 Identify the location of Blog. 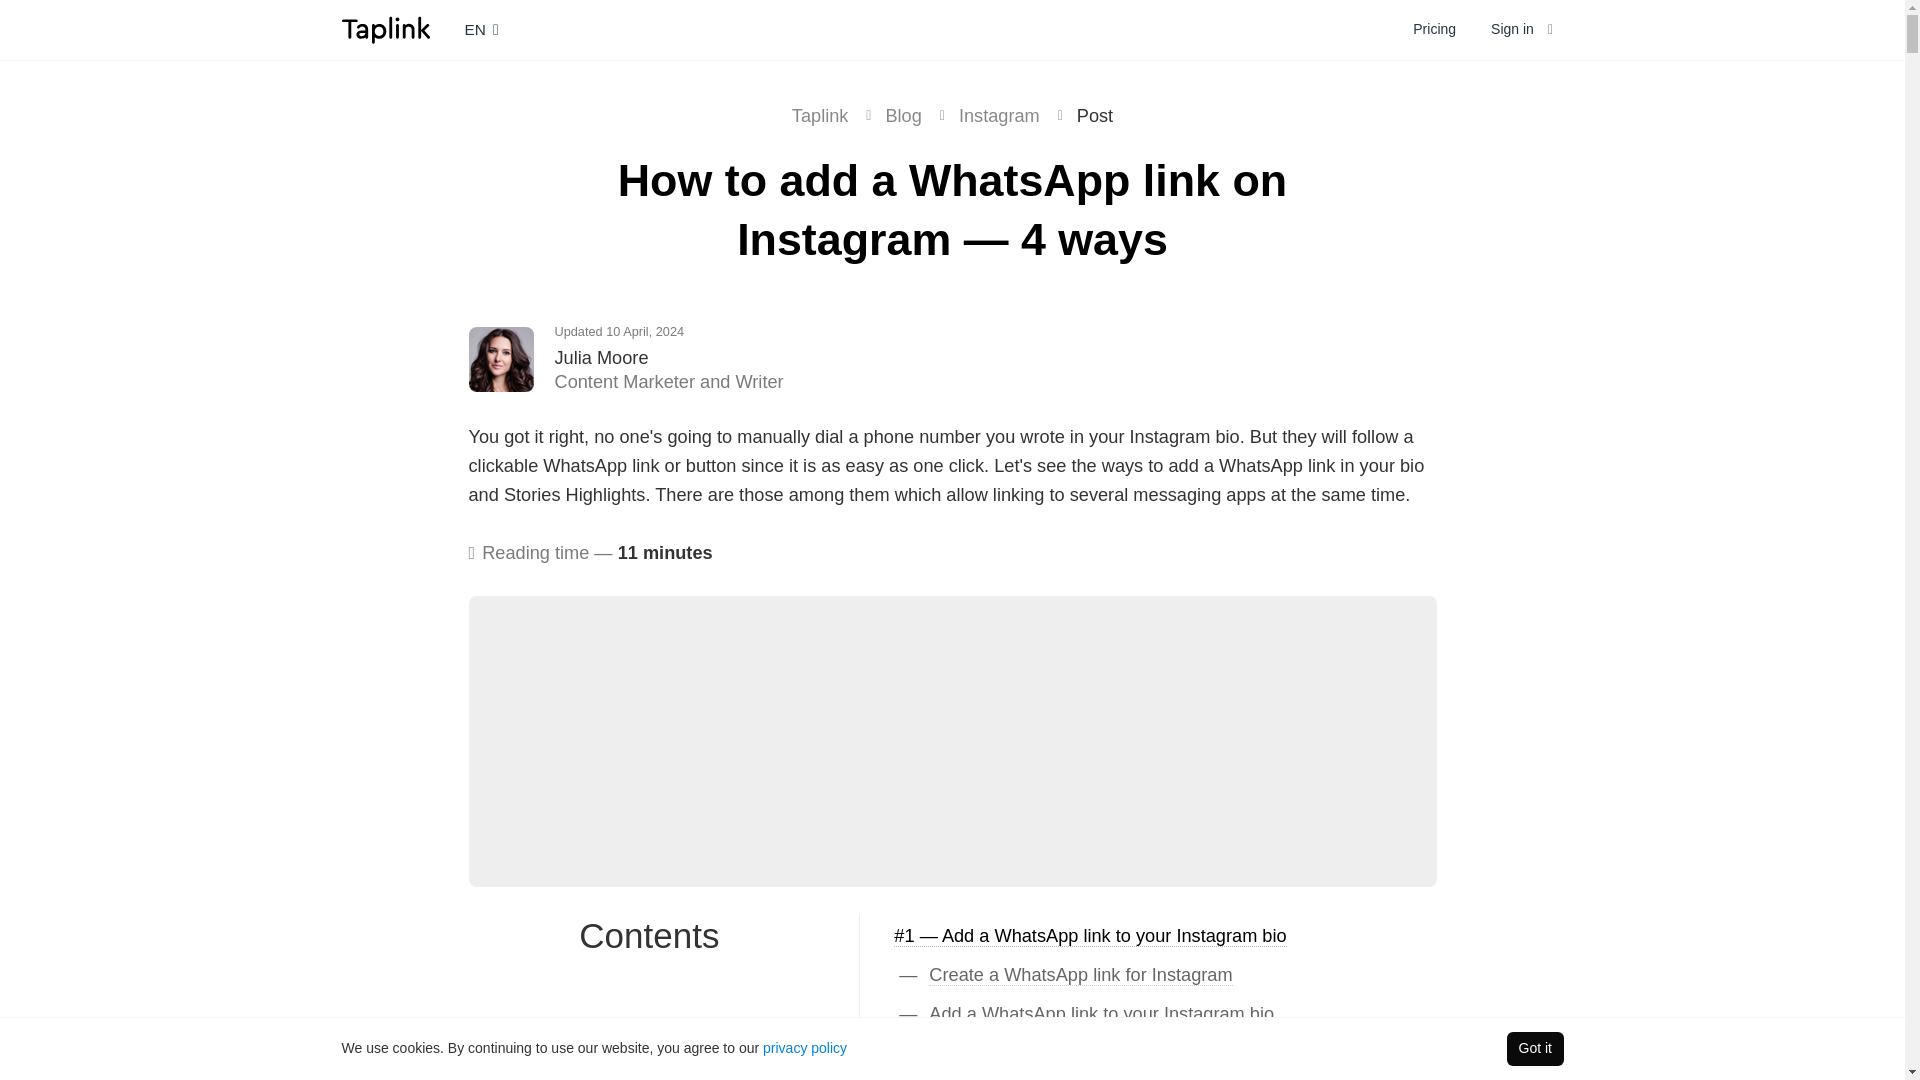
(903, 116).